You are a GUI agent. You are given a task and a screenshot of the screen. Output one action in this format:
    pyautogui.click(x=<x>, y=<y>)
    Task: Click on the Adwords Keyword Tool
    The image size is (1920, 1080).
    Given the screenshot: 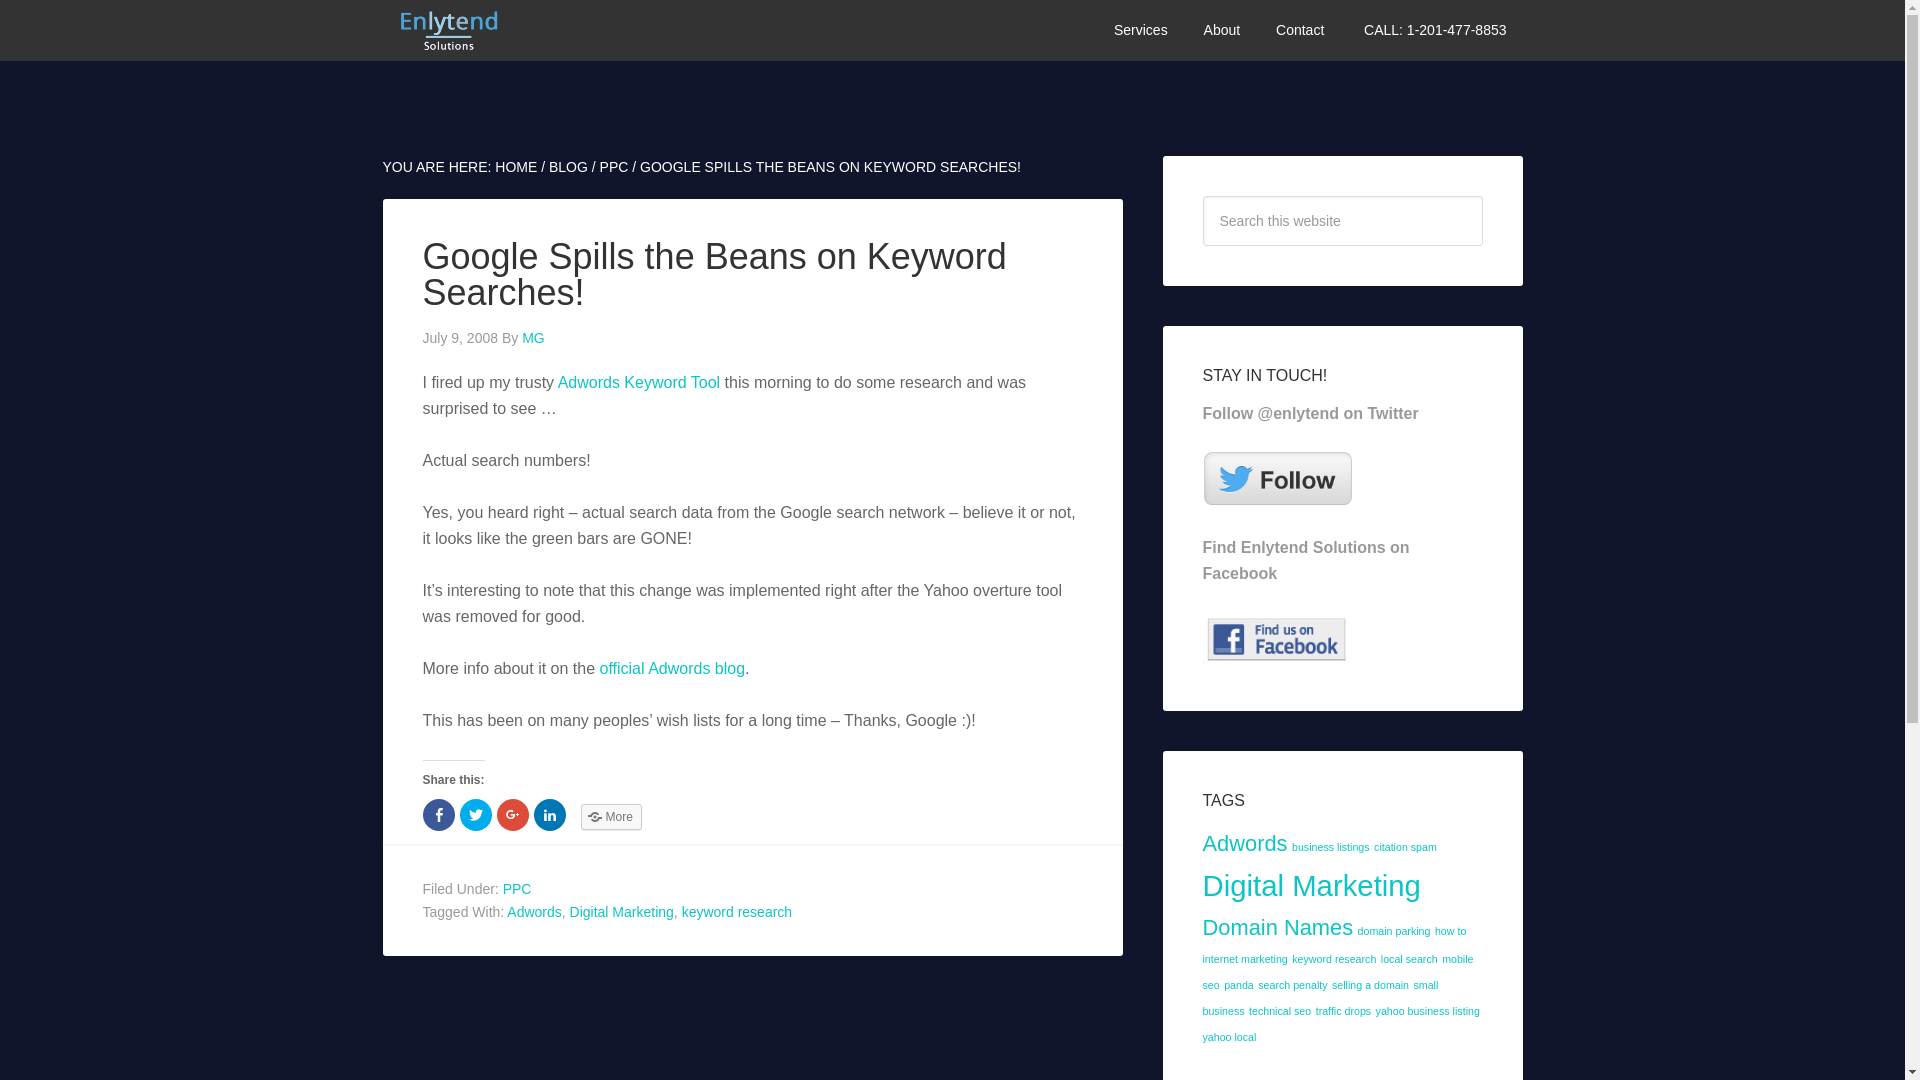 What is the action you would take?
    pyautogui.click(x=639, y=382)
    